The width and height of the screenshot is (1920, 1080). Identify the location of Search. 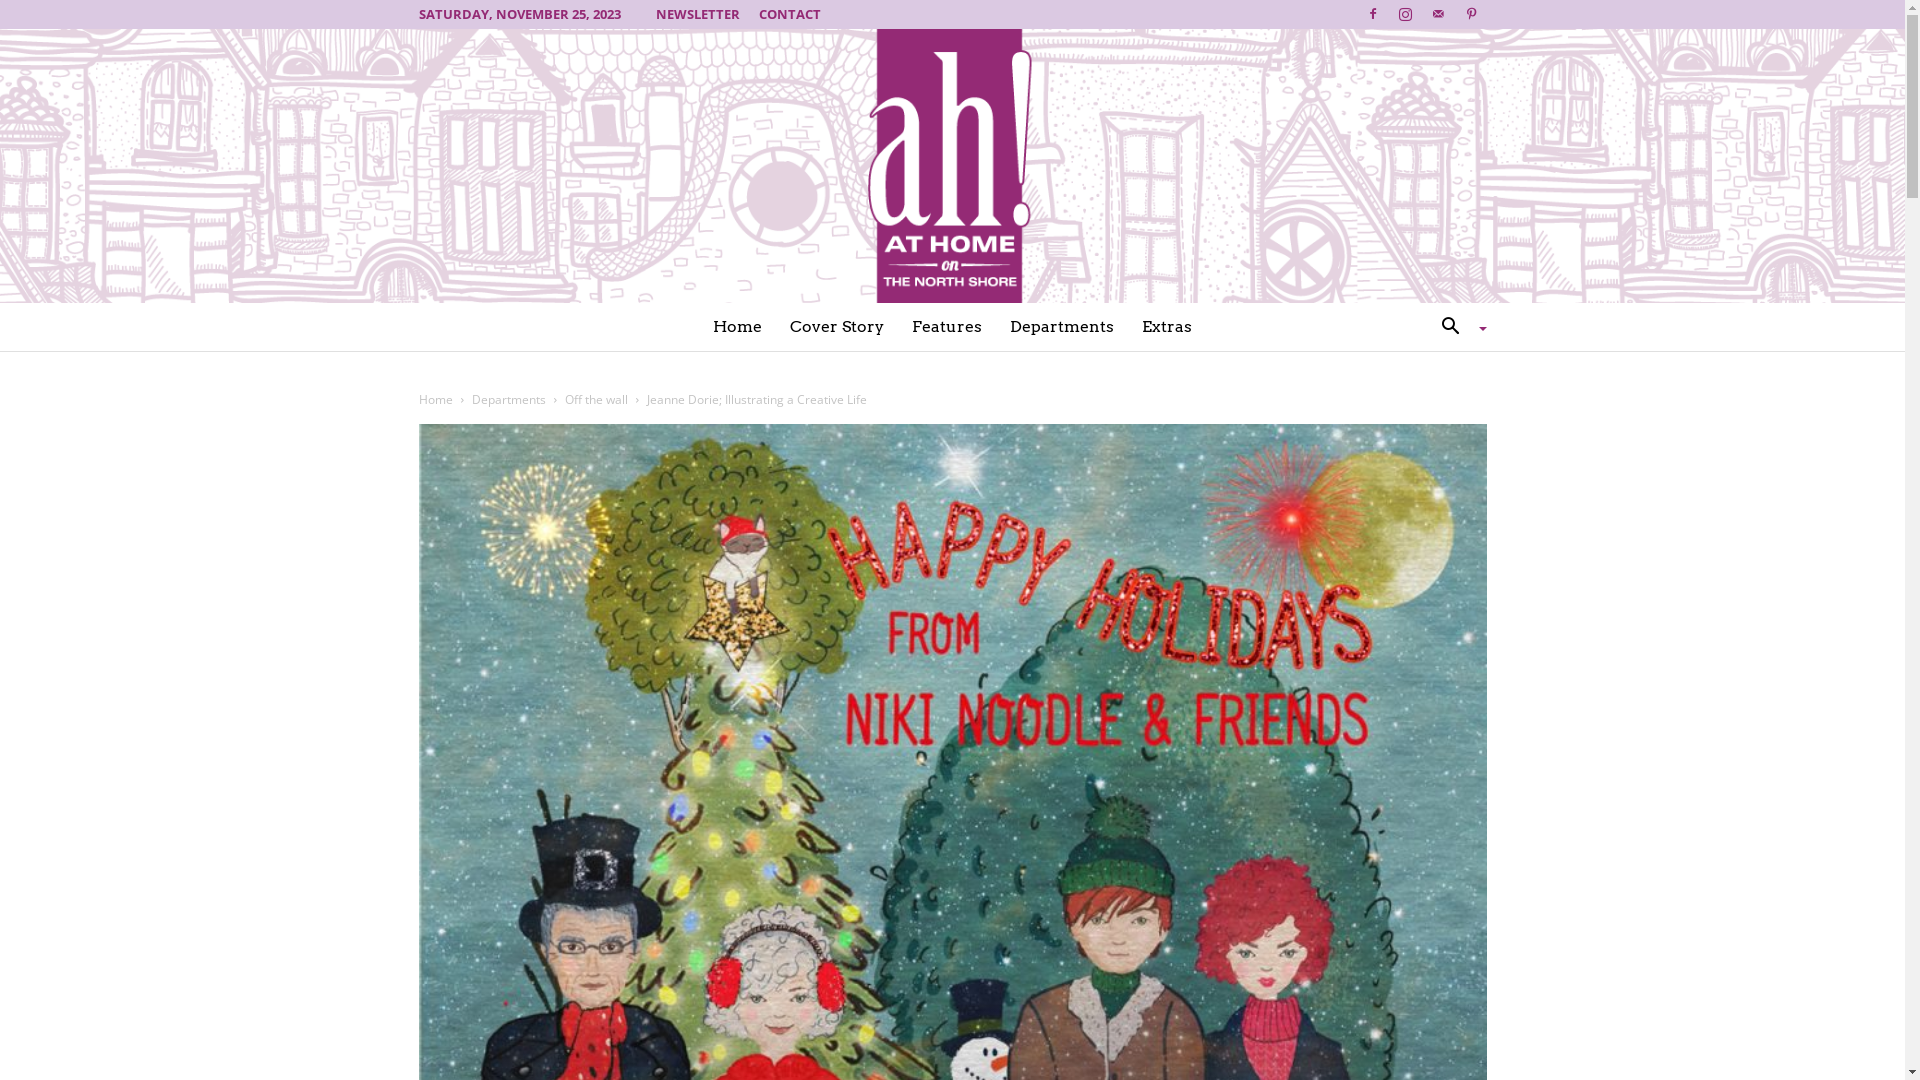
(1428, 407).